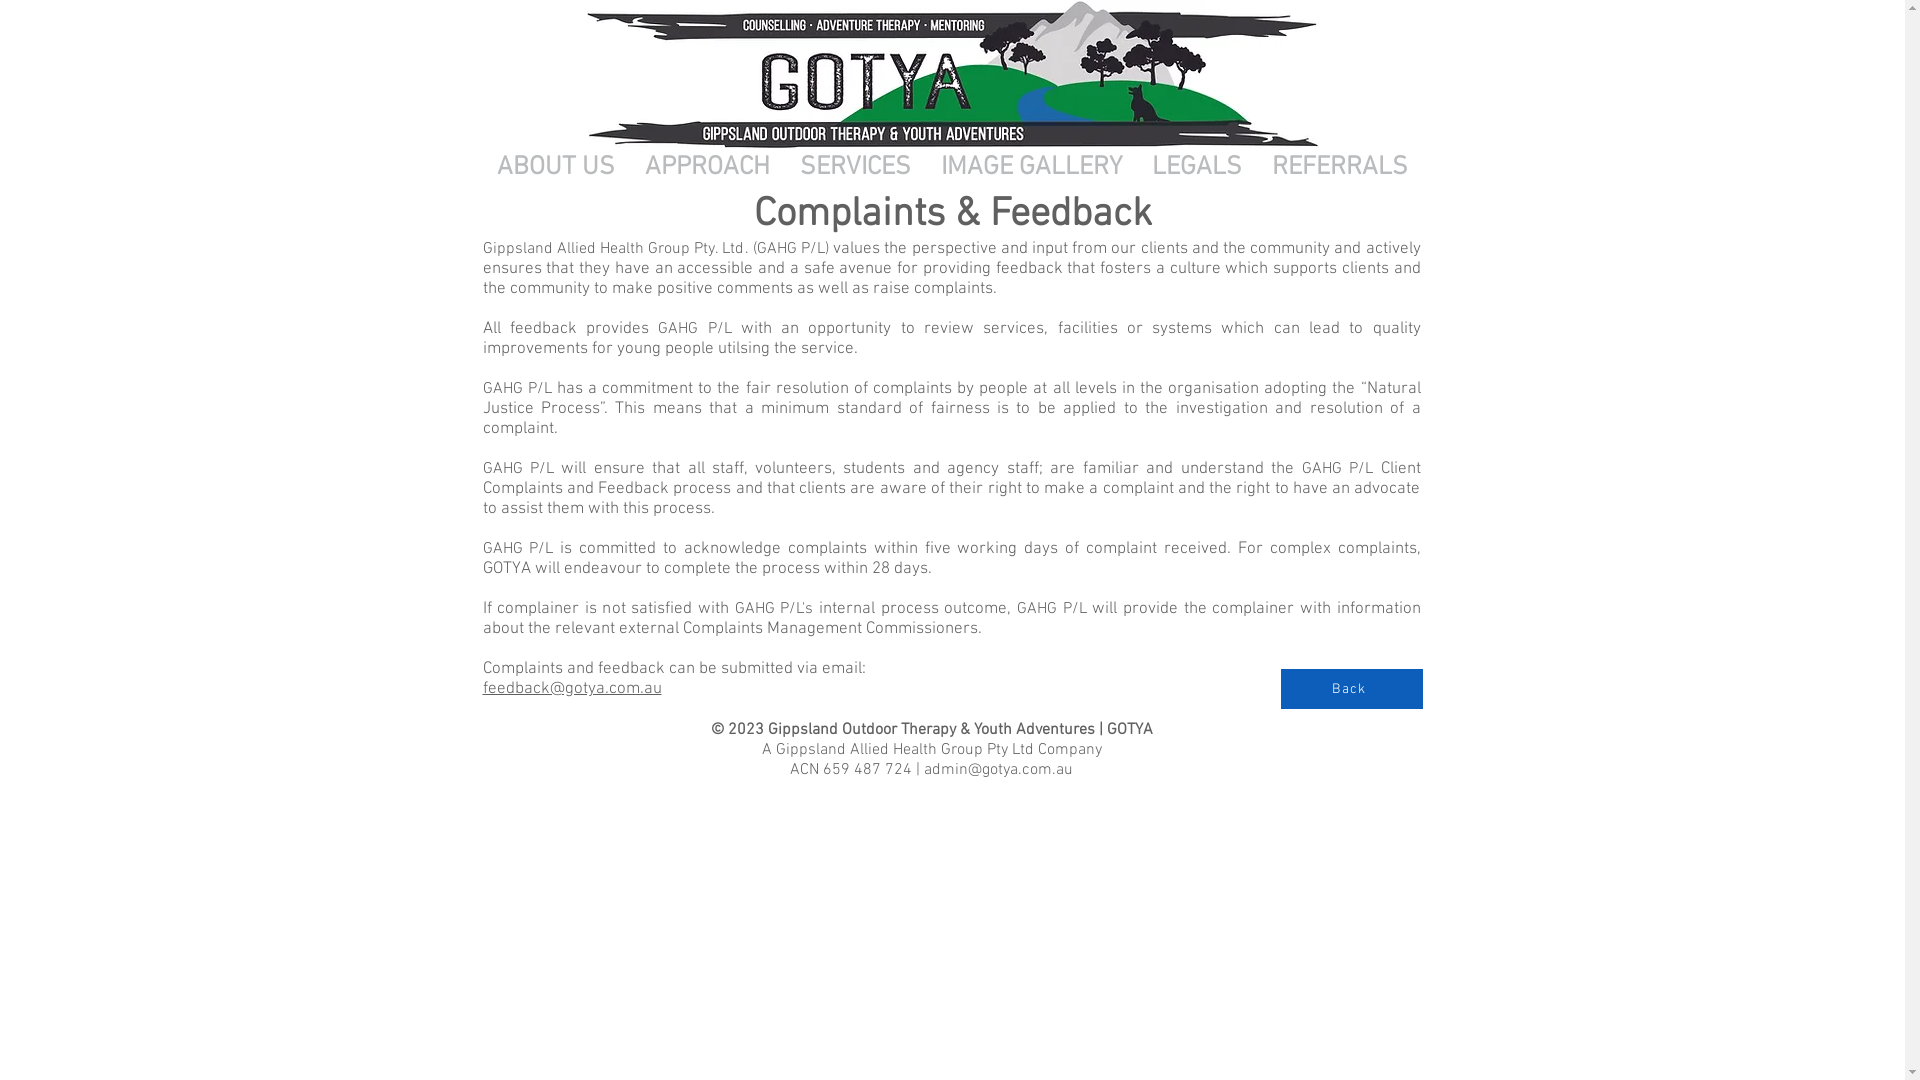  I want to click on feedback@gotya.com.au, so click(572, 689).